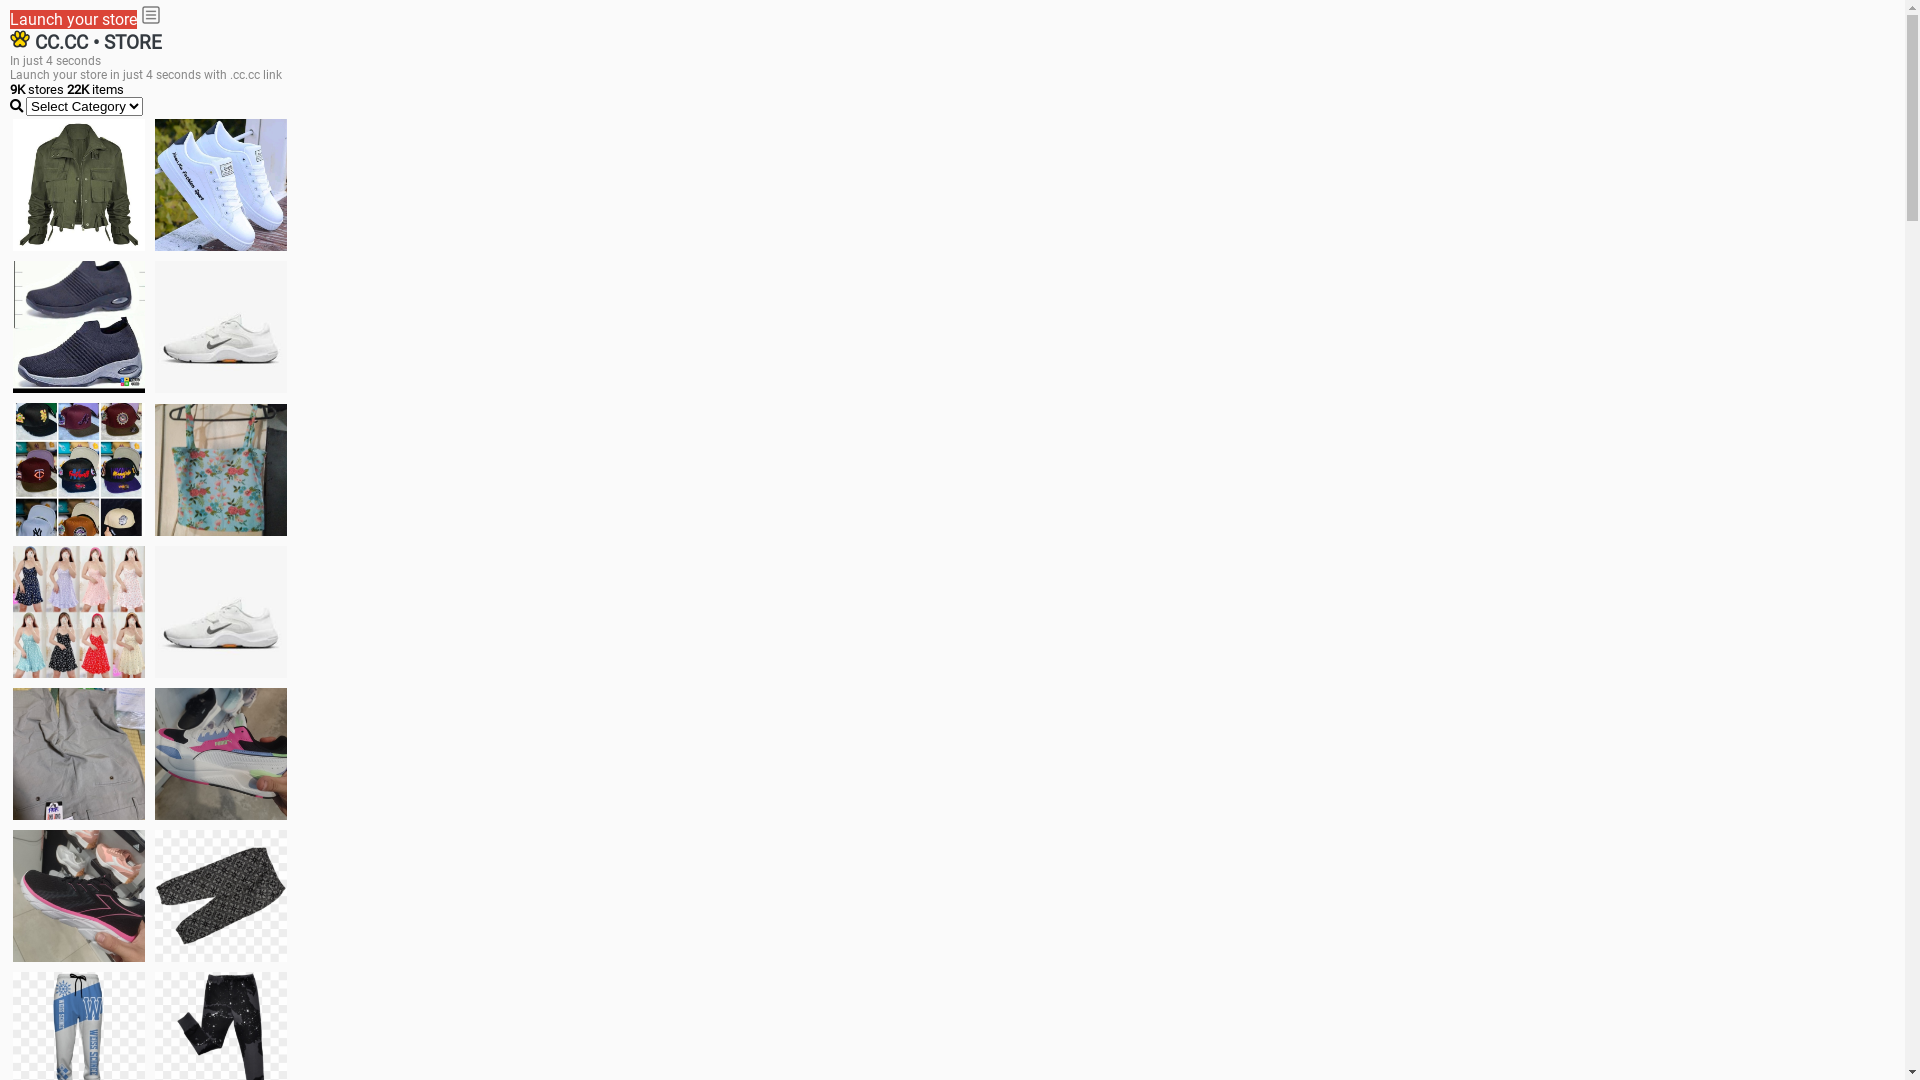 Image resolution: width=1920 pixels, height=1080 pixels. I want to click on shoes for boys, so click(79, 327).